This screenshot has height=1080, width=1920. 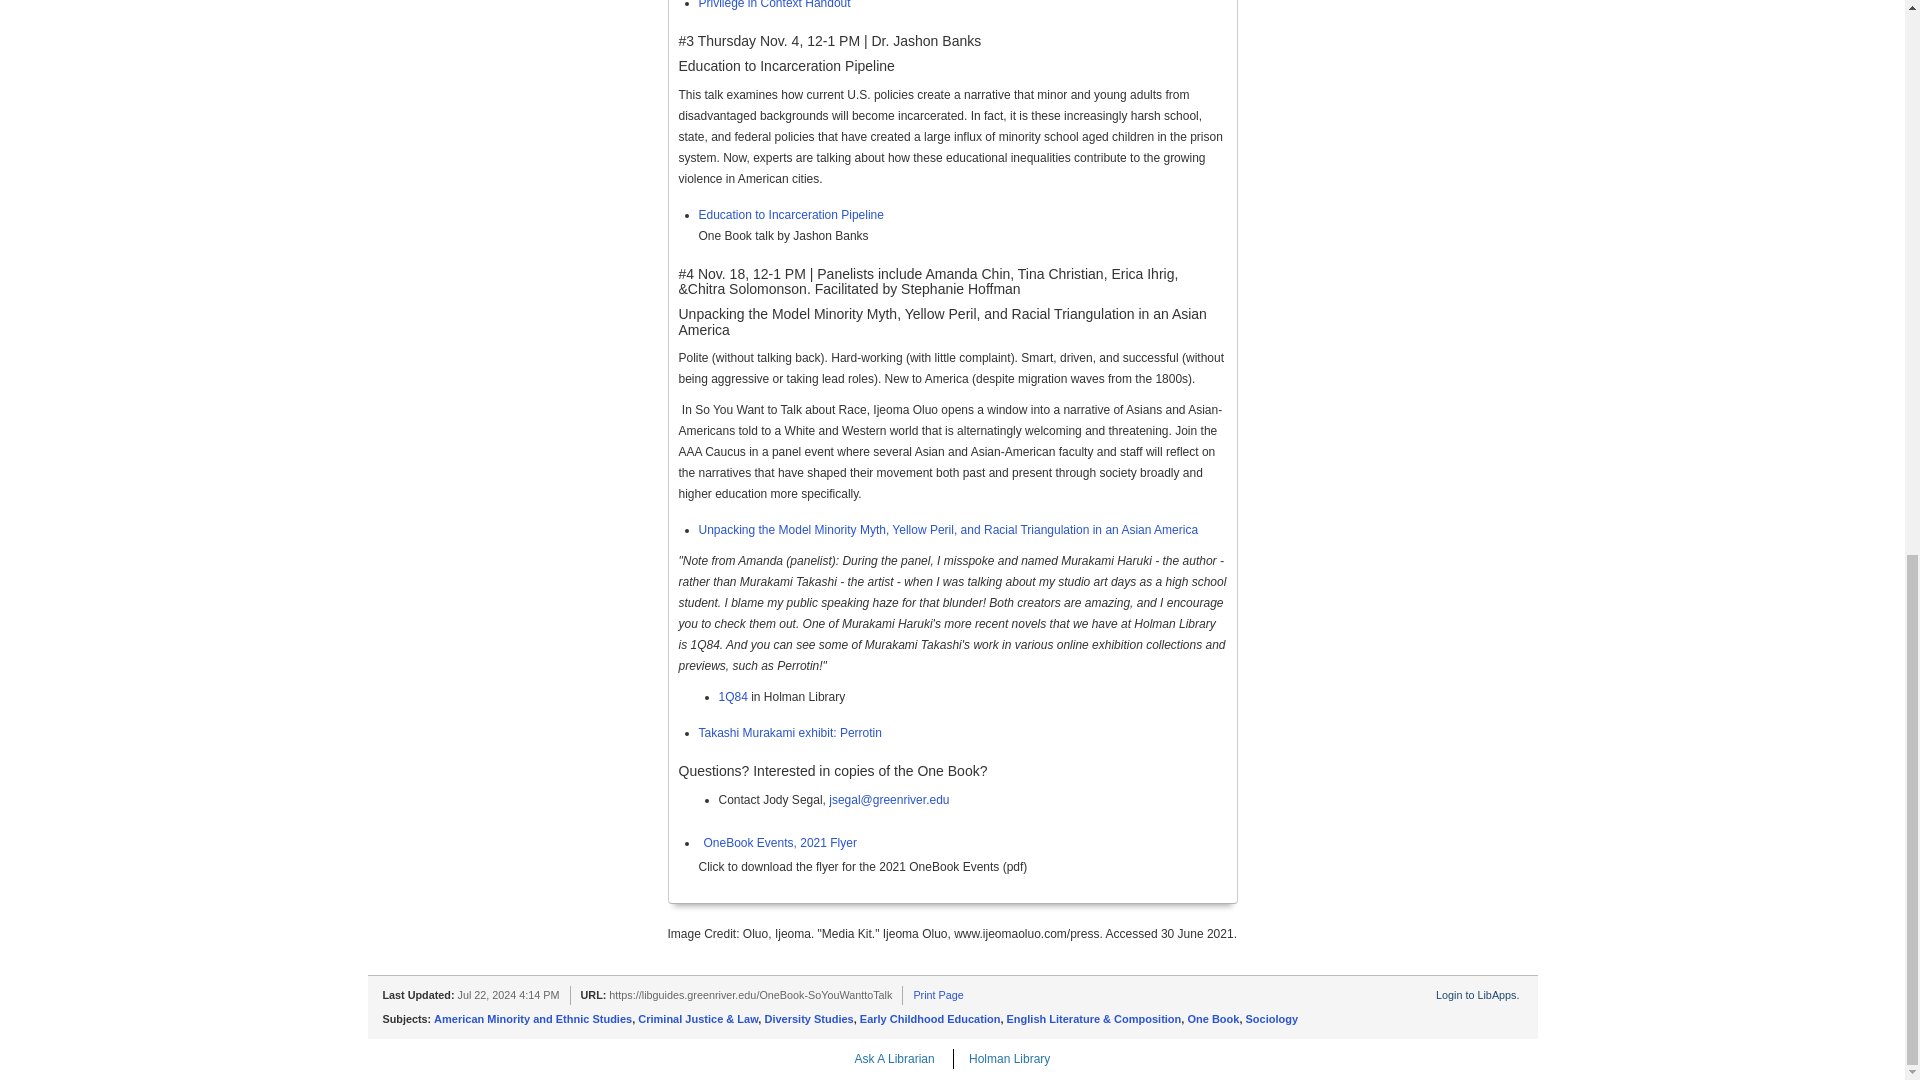 I want to click on 1Q84, so click(x=732, y=697).